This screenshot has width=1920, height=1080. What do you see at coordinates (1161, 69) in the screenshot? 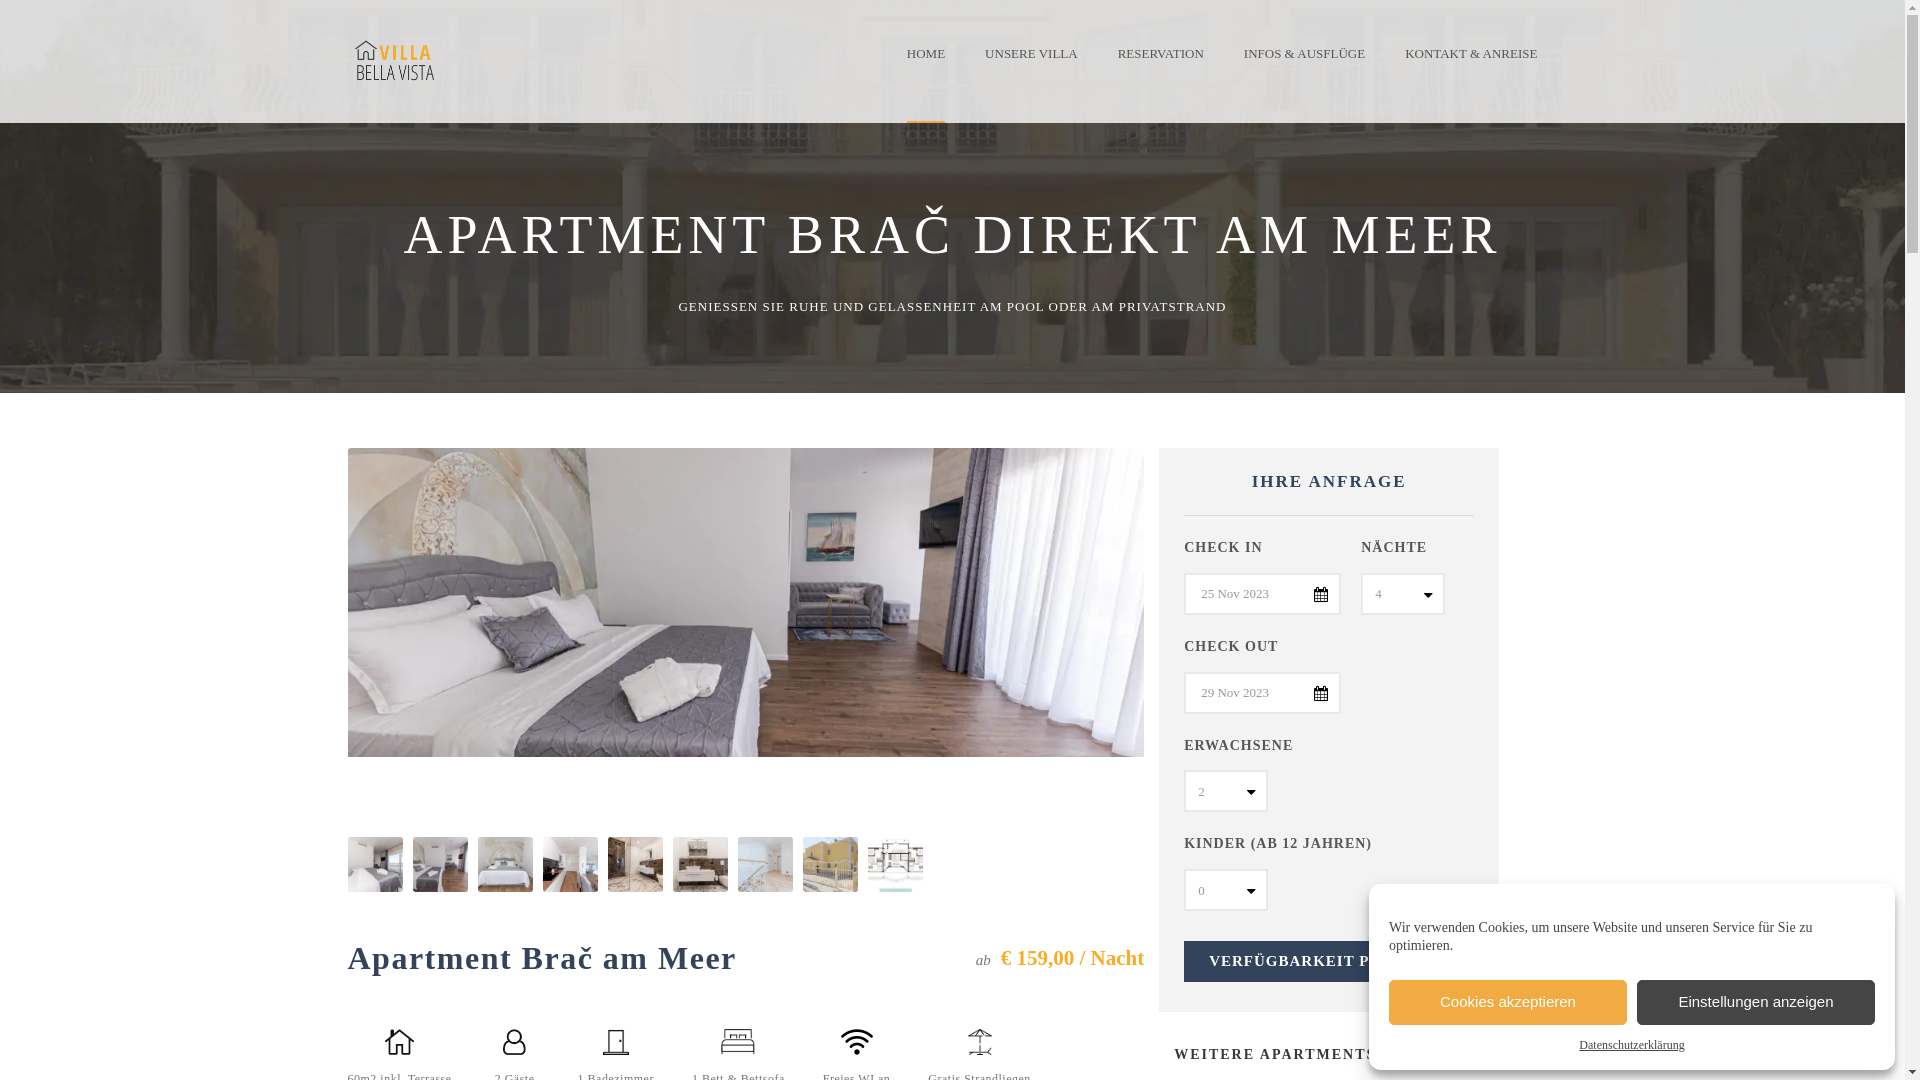
I see `RESERVATION` at bounding box center [1161, 69].